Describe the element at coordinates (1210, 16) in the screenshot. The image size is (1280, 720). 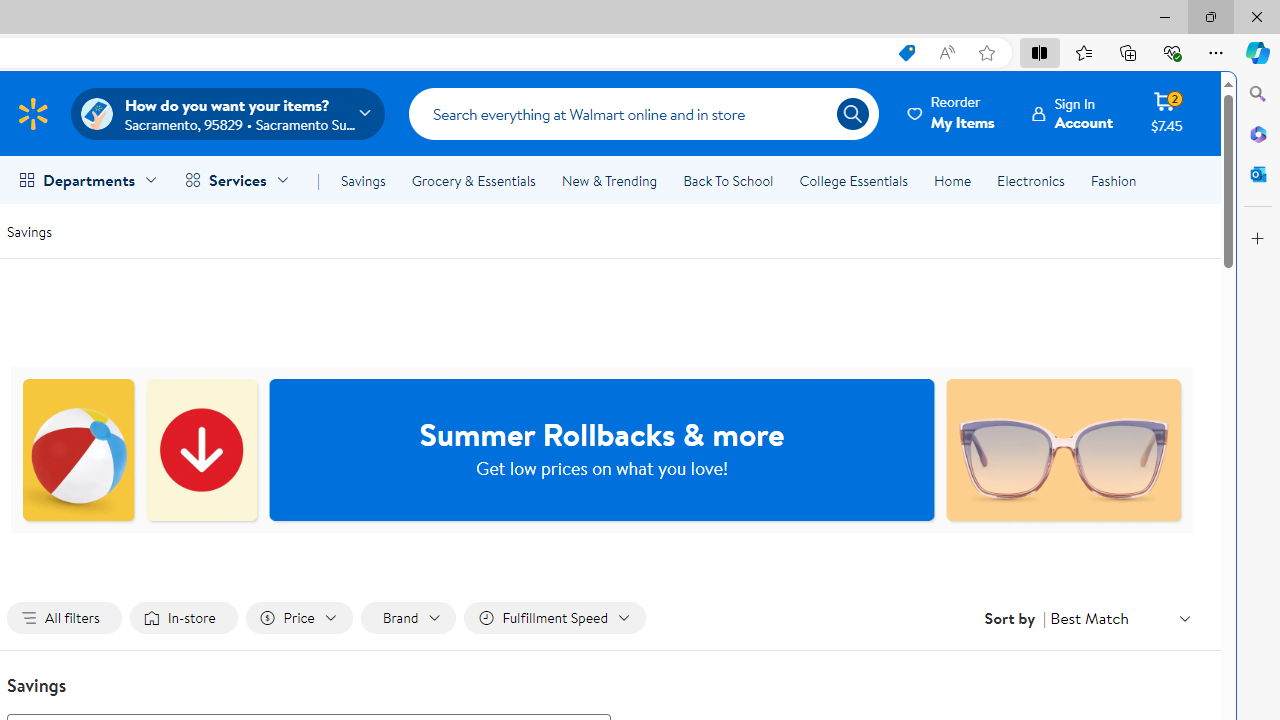
I see `Restore` at that location.